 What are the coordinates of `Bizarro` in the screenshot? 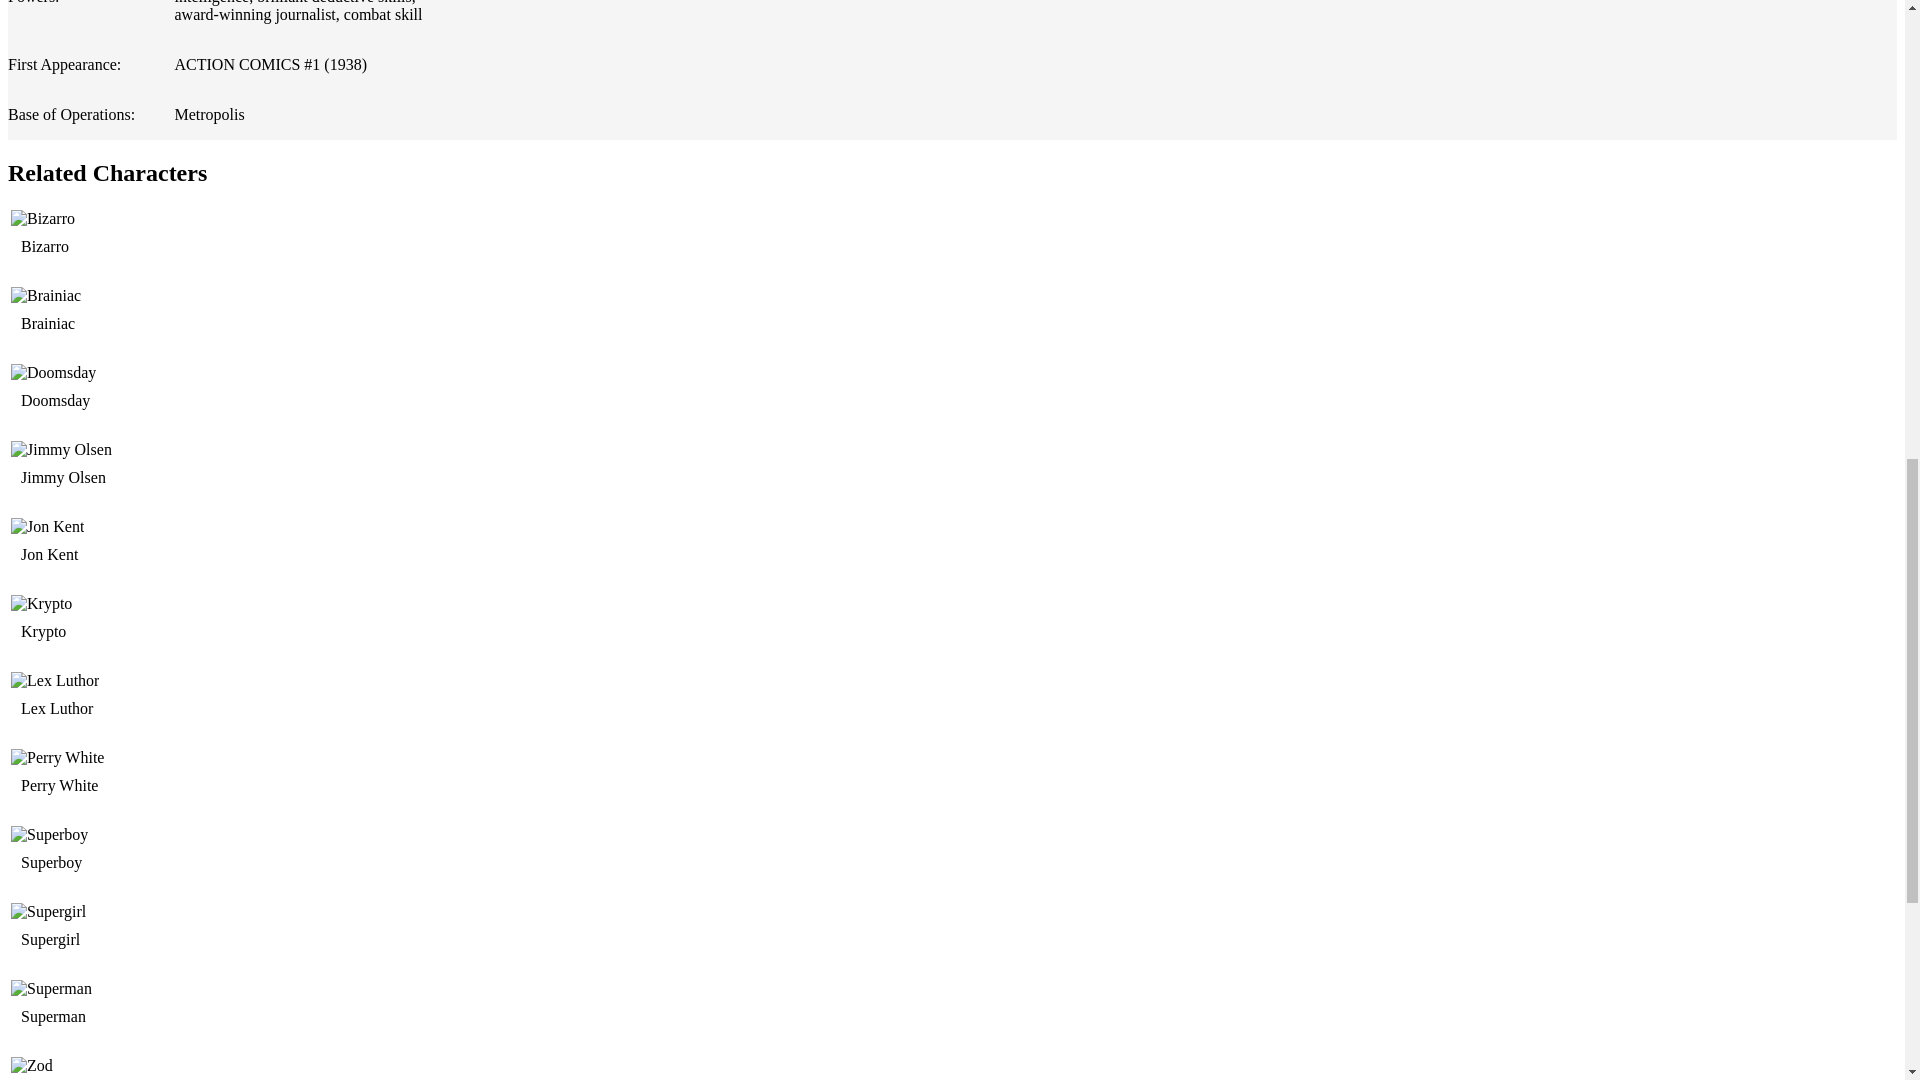 It's located at (52, 246).